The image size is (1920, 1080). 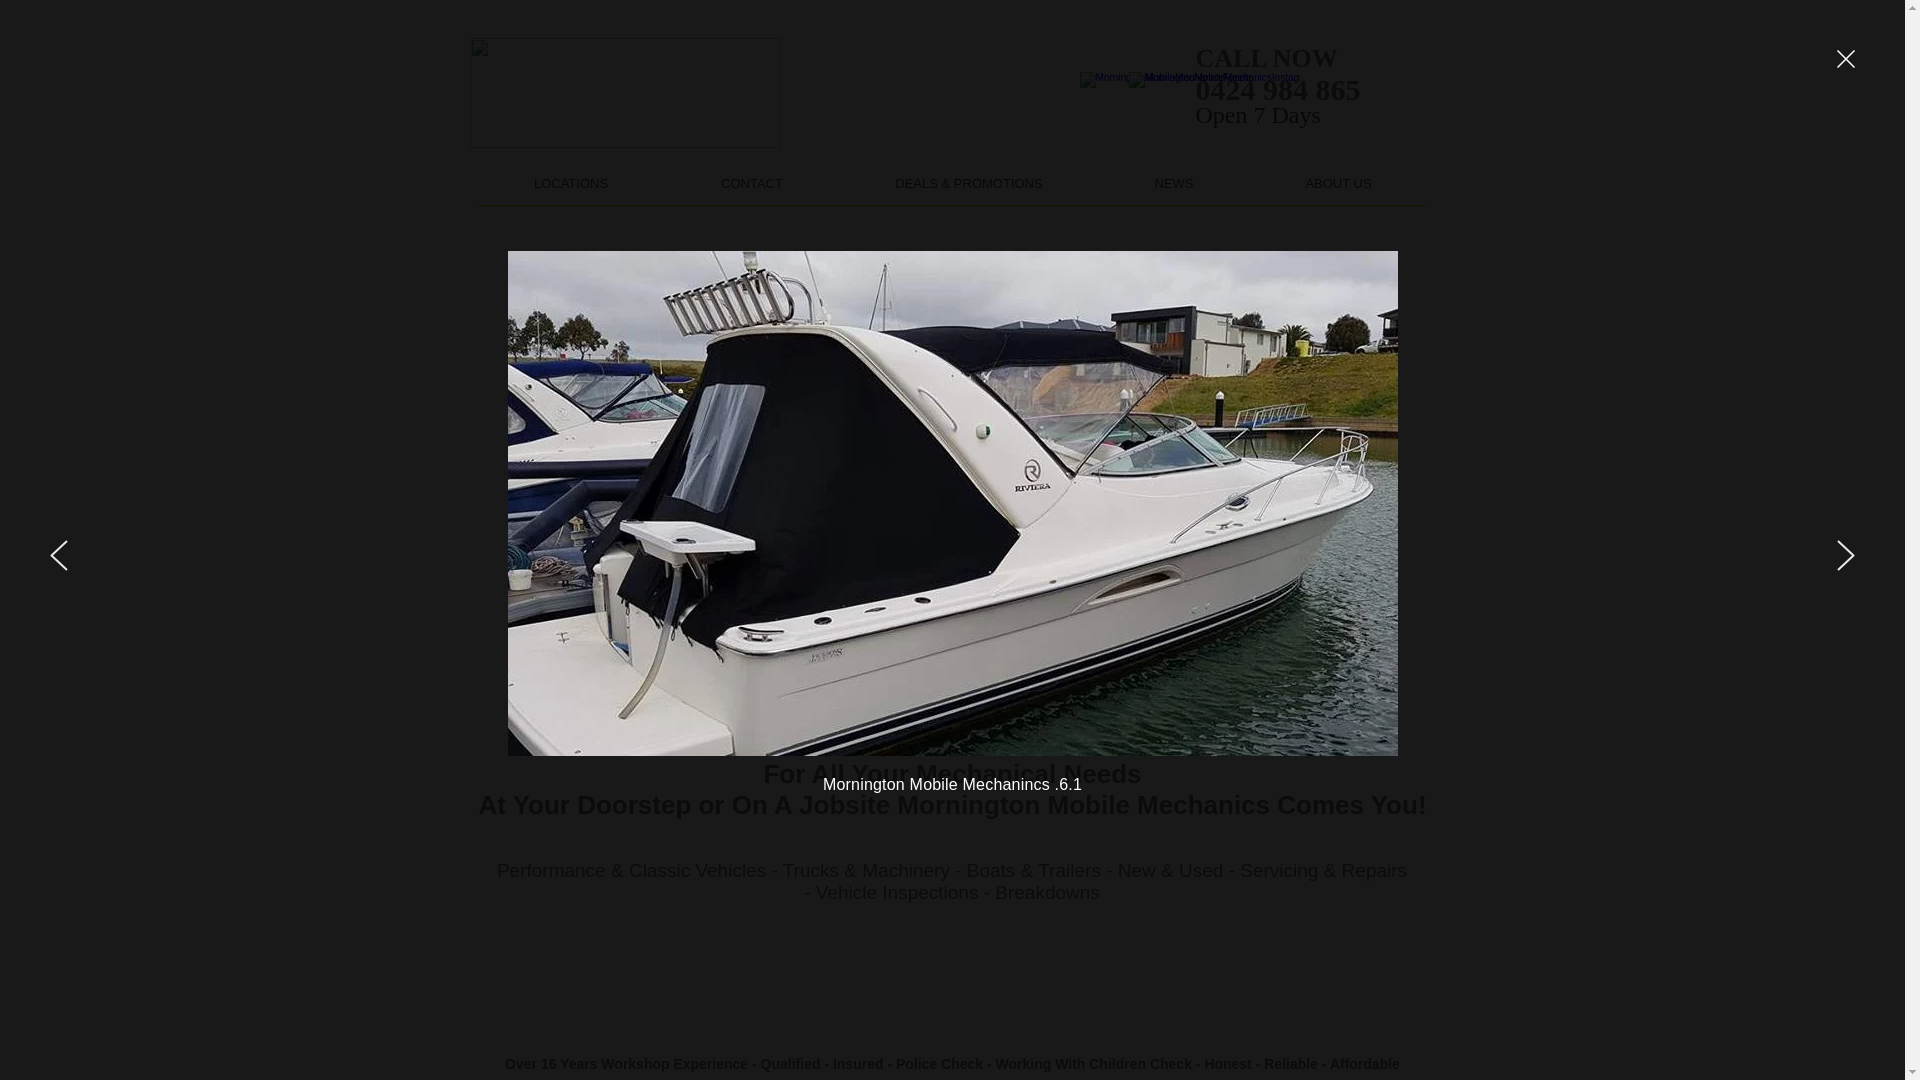 What do you see at coordinates (1339, 190) in the screenshot?
I see `ABOUT US` at bounding box center [1339, 190].